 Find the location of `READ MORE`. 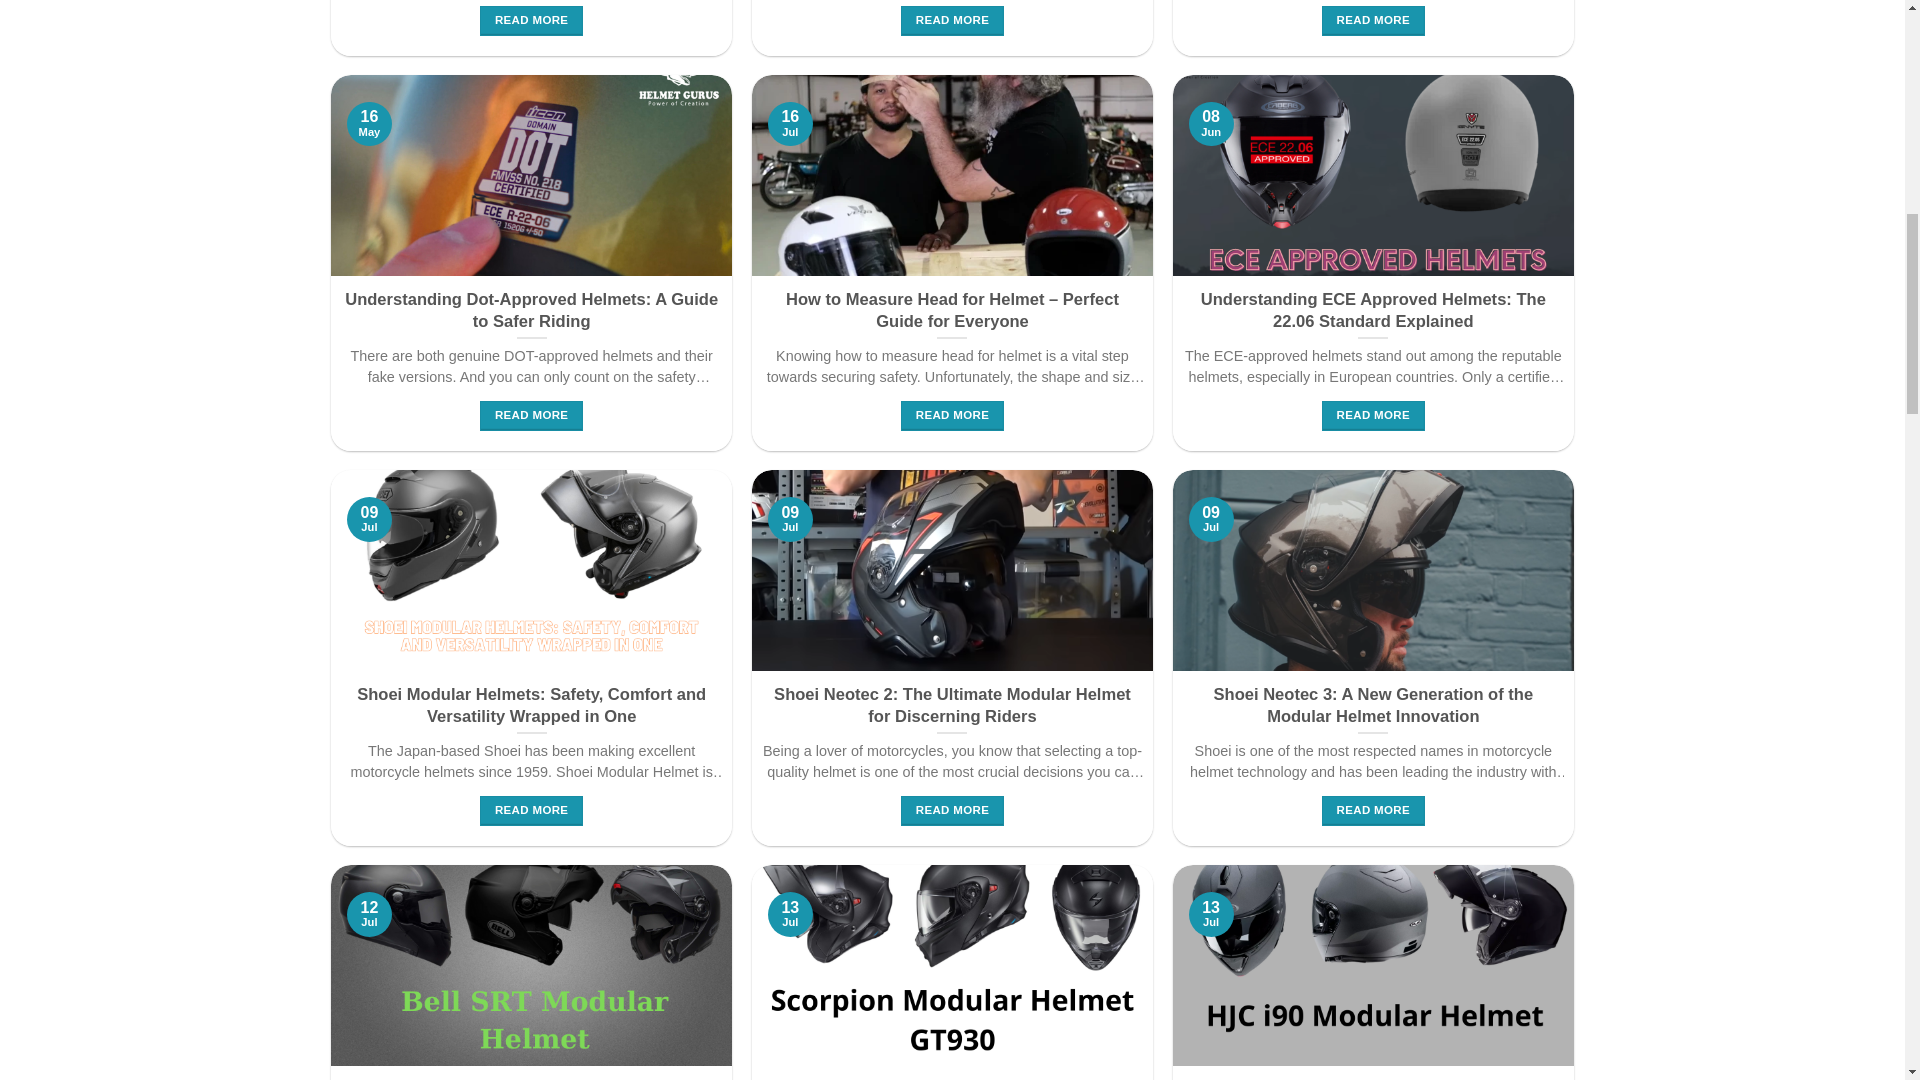

READ MORE is located at coordinates (1373, 810).